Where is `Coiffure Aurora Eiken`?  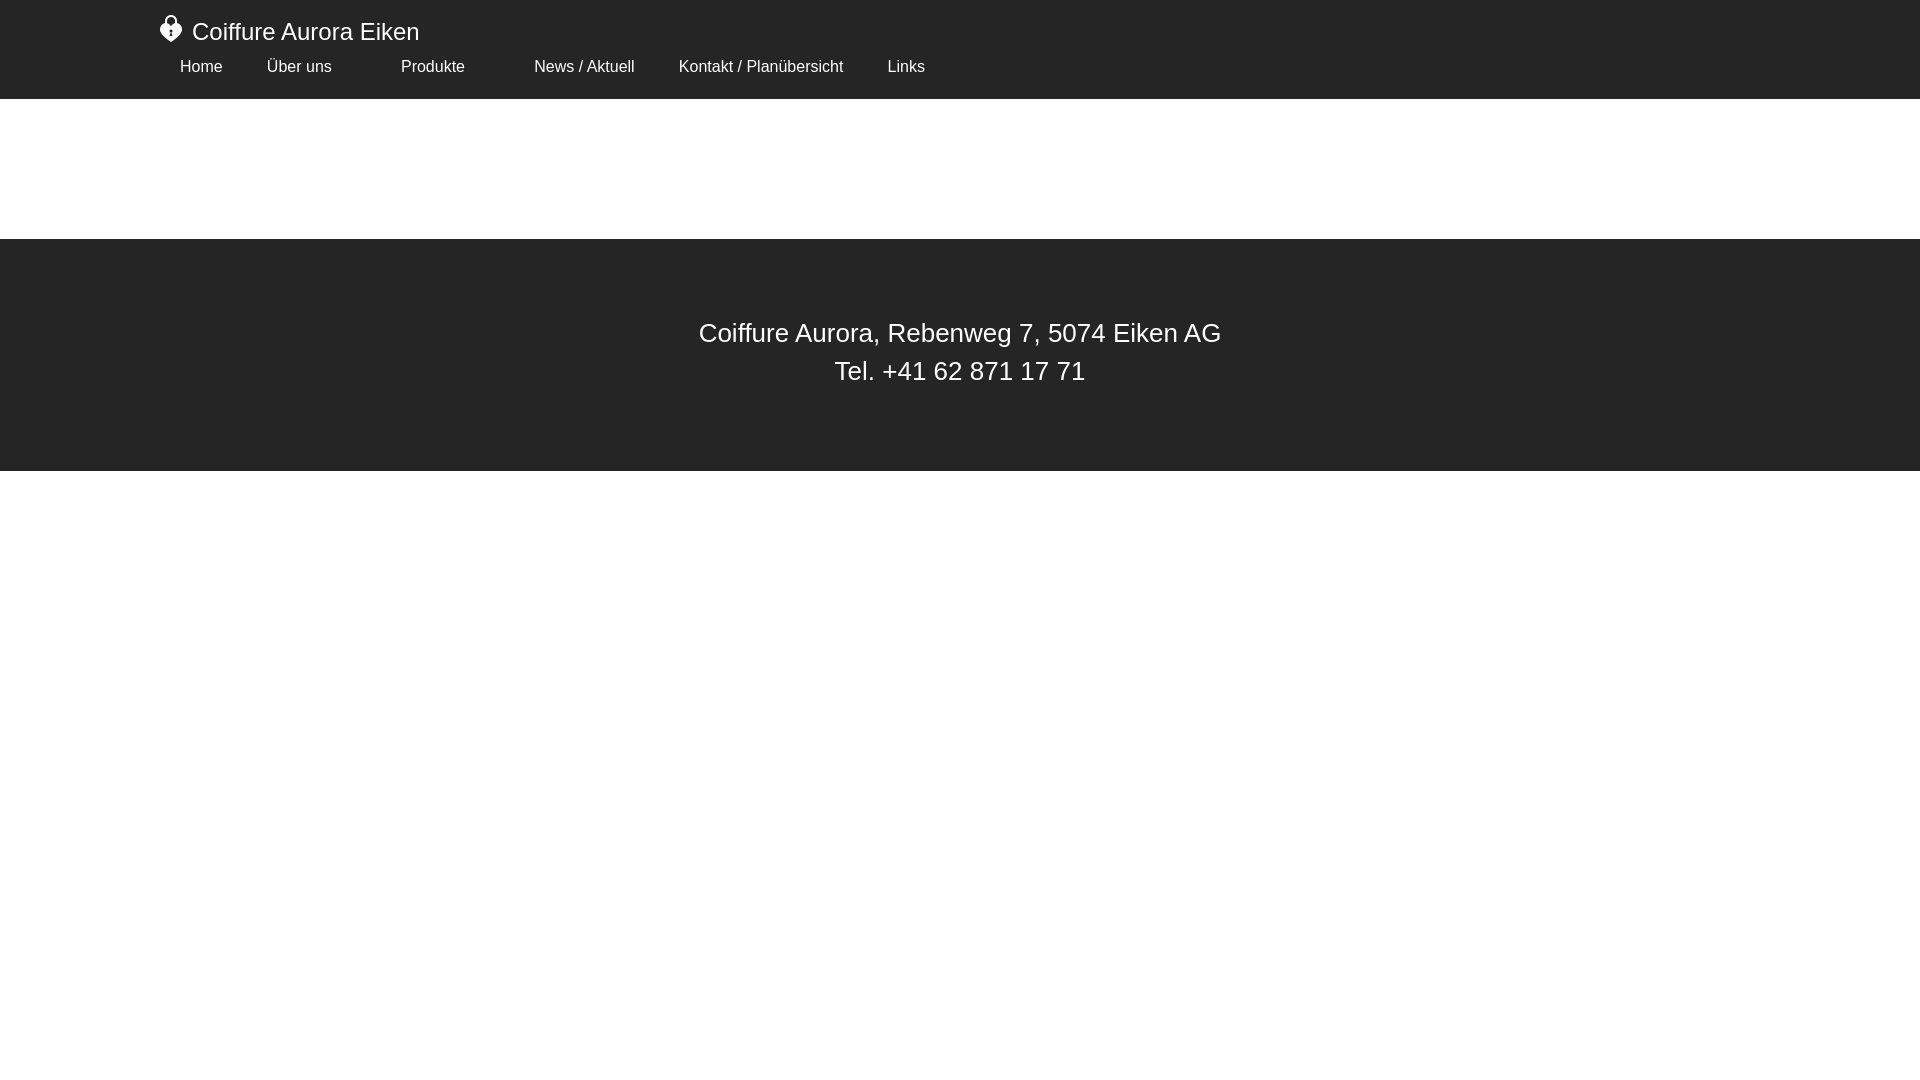
Coiffure Aurora Eiken is located at coordinates (306, 32).